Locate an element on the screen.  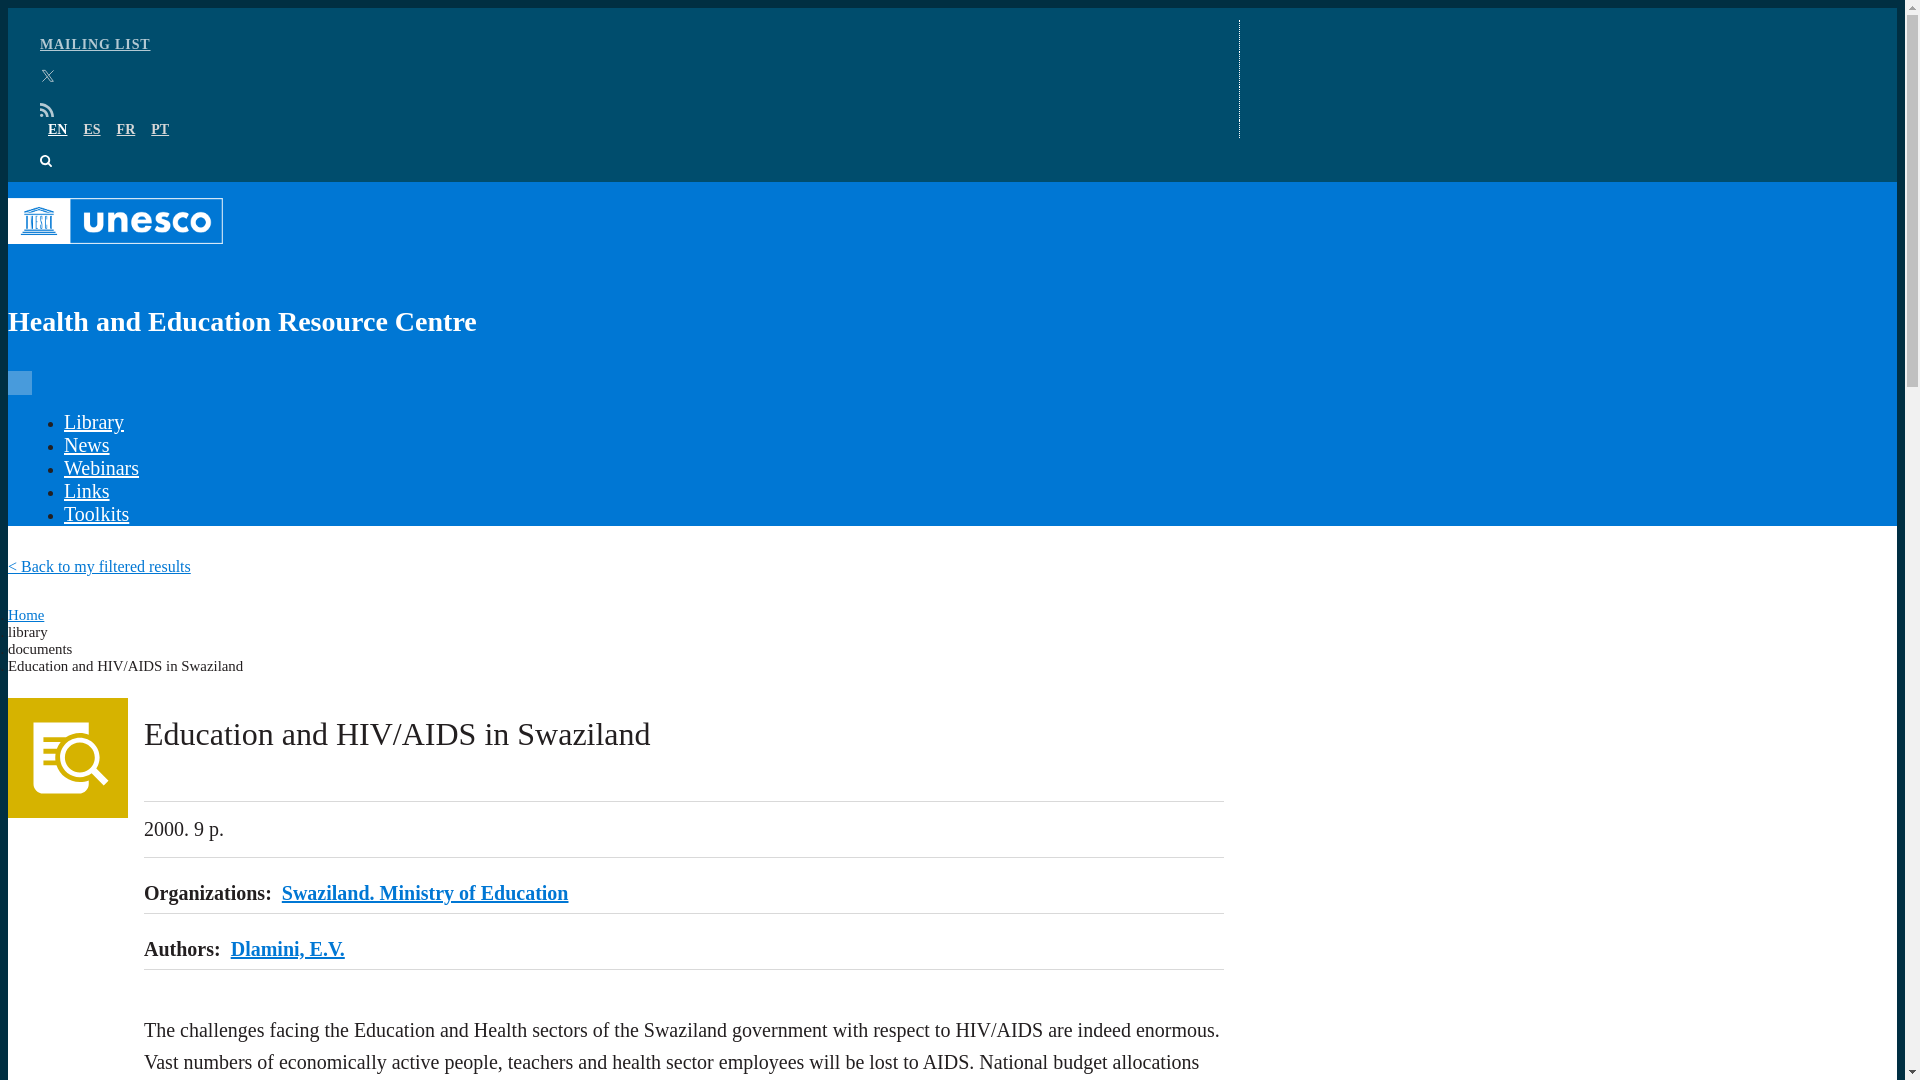
Home is located at coordinates (26, 614).